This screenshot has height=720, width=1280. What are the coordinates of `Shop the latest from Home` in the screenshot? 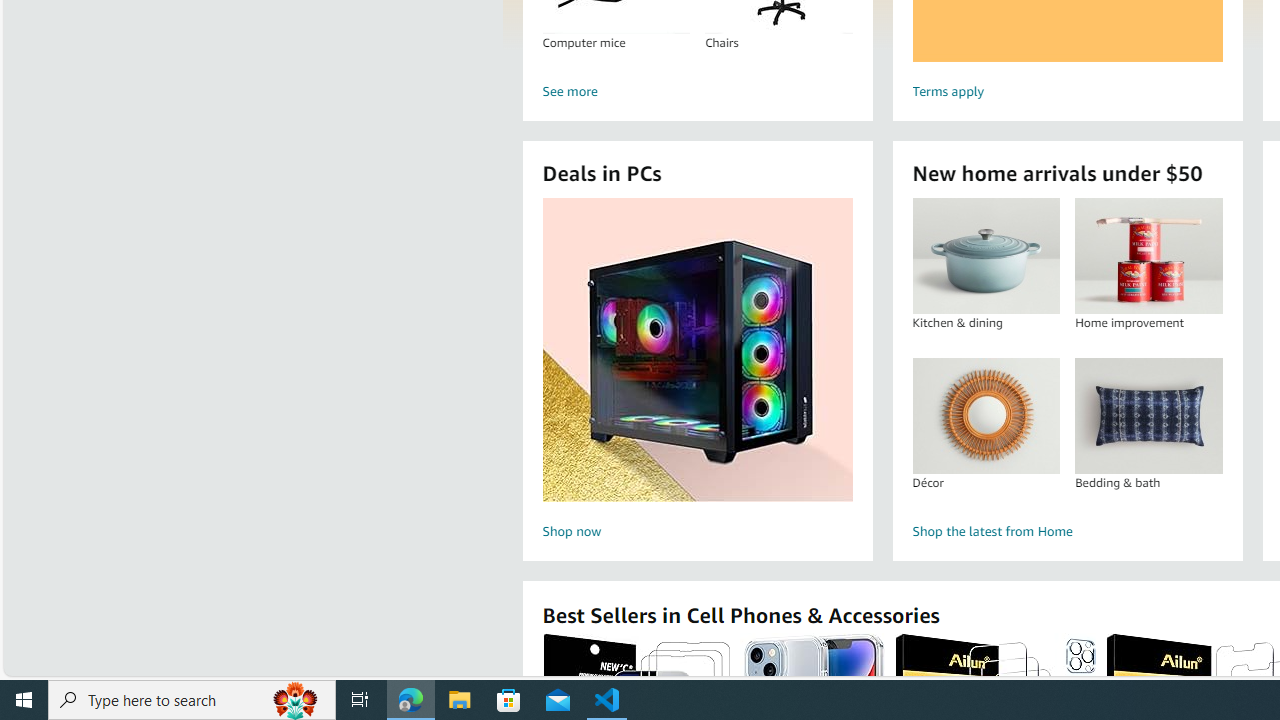 It's located at (1066, 532).